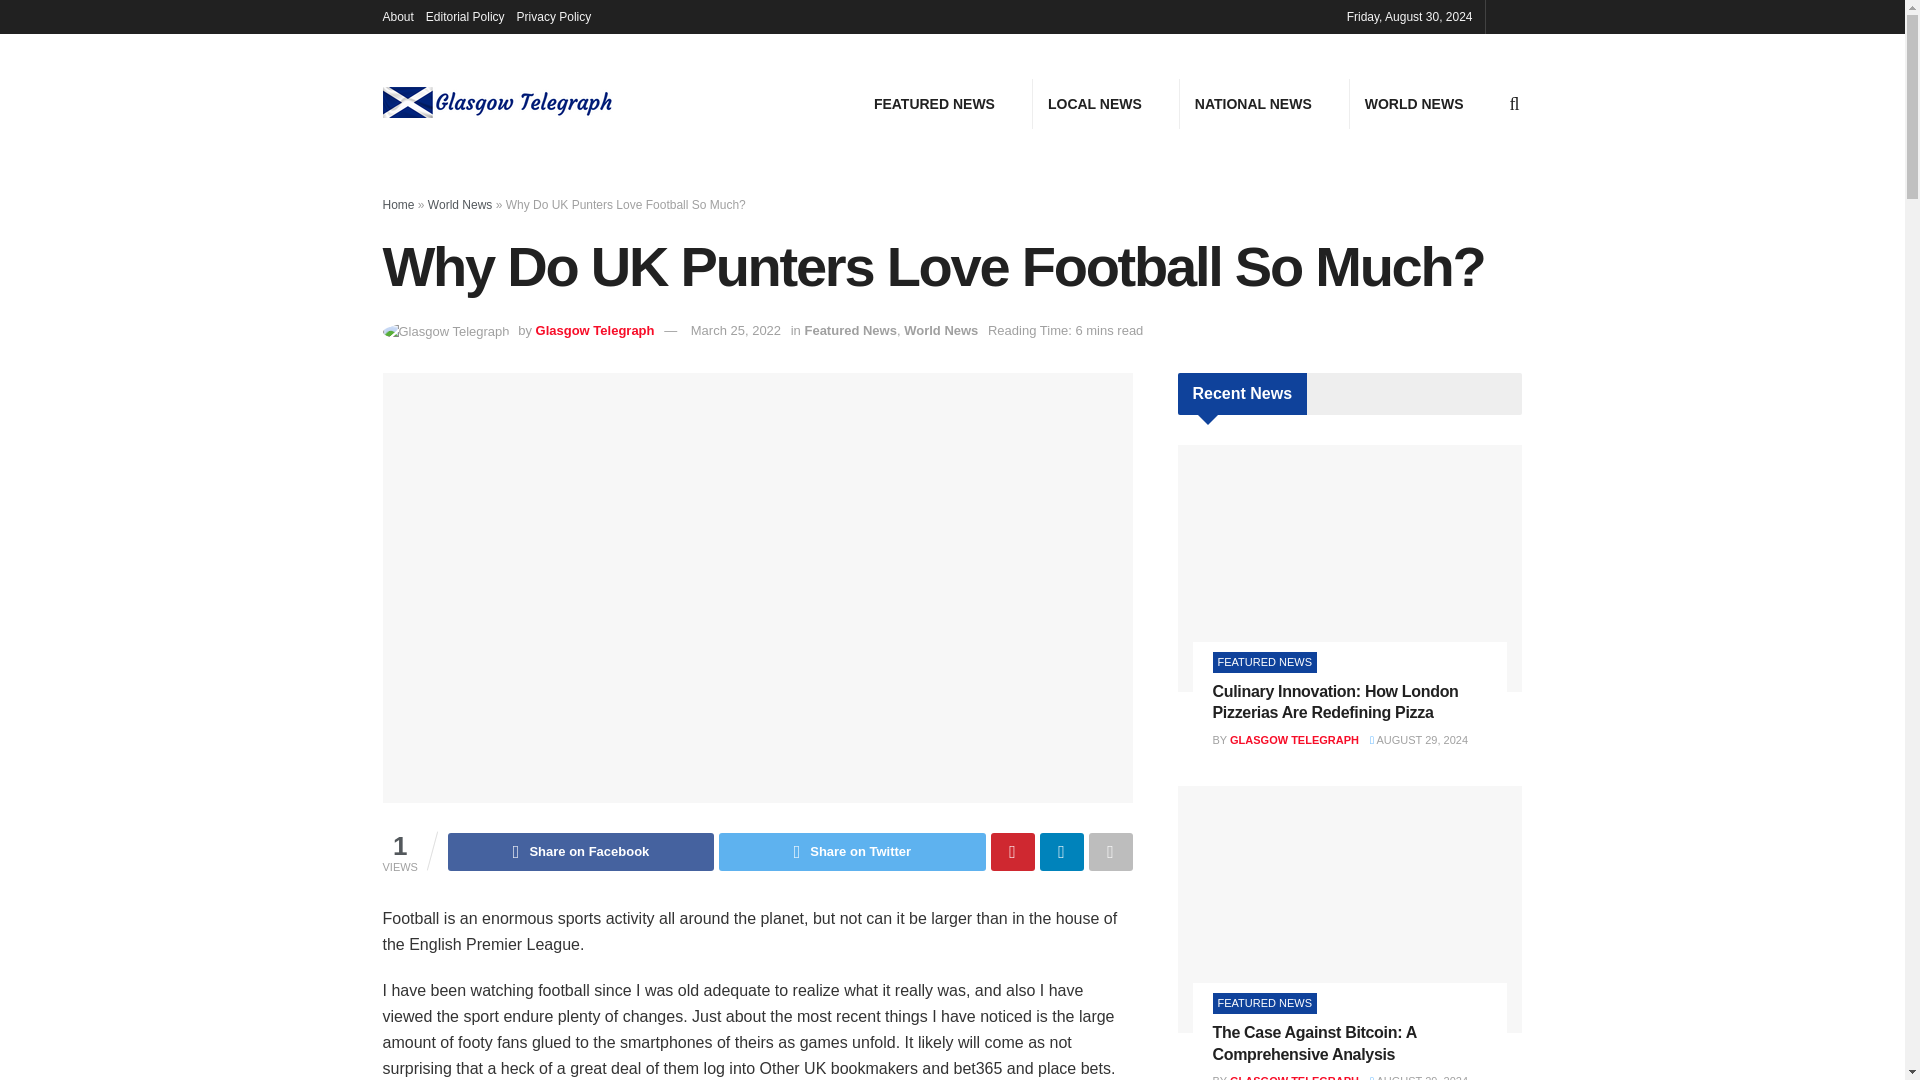  Describe the element at coordinates (398, 204) in the screenshot. I see `Home` at that location.